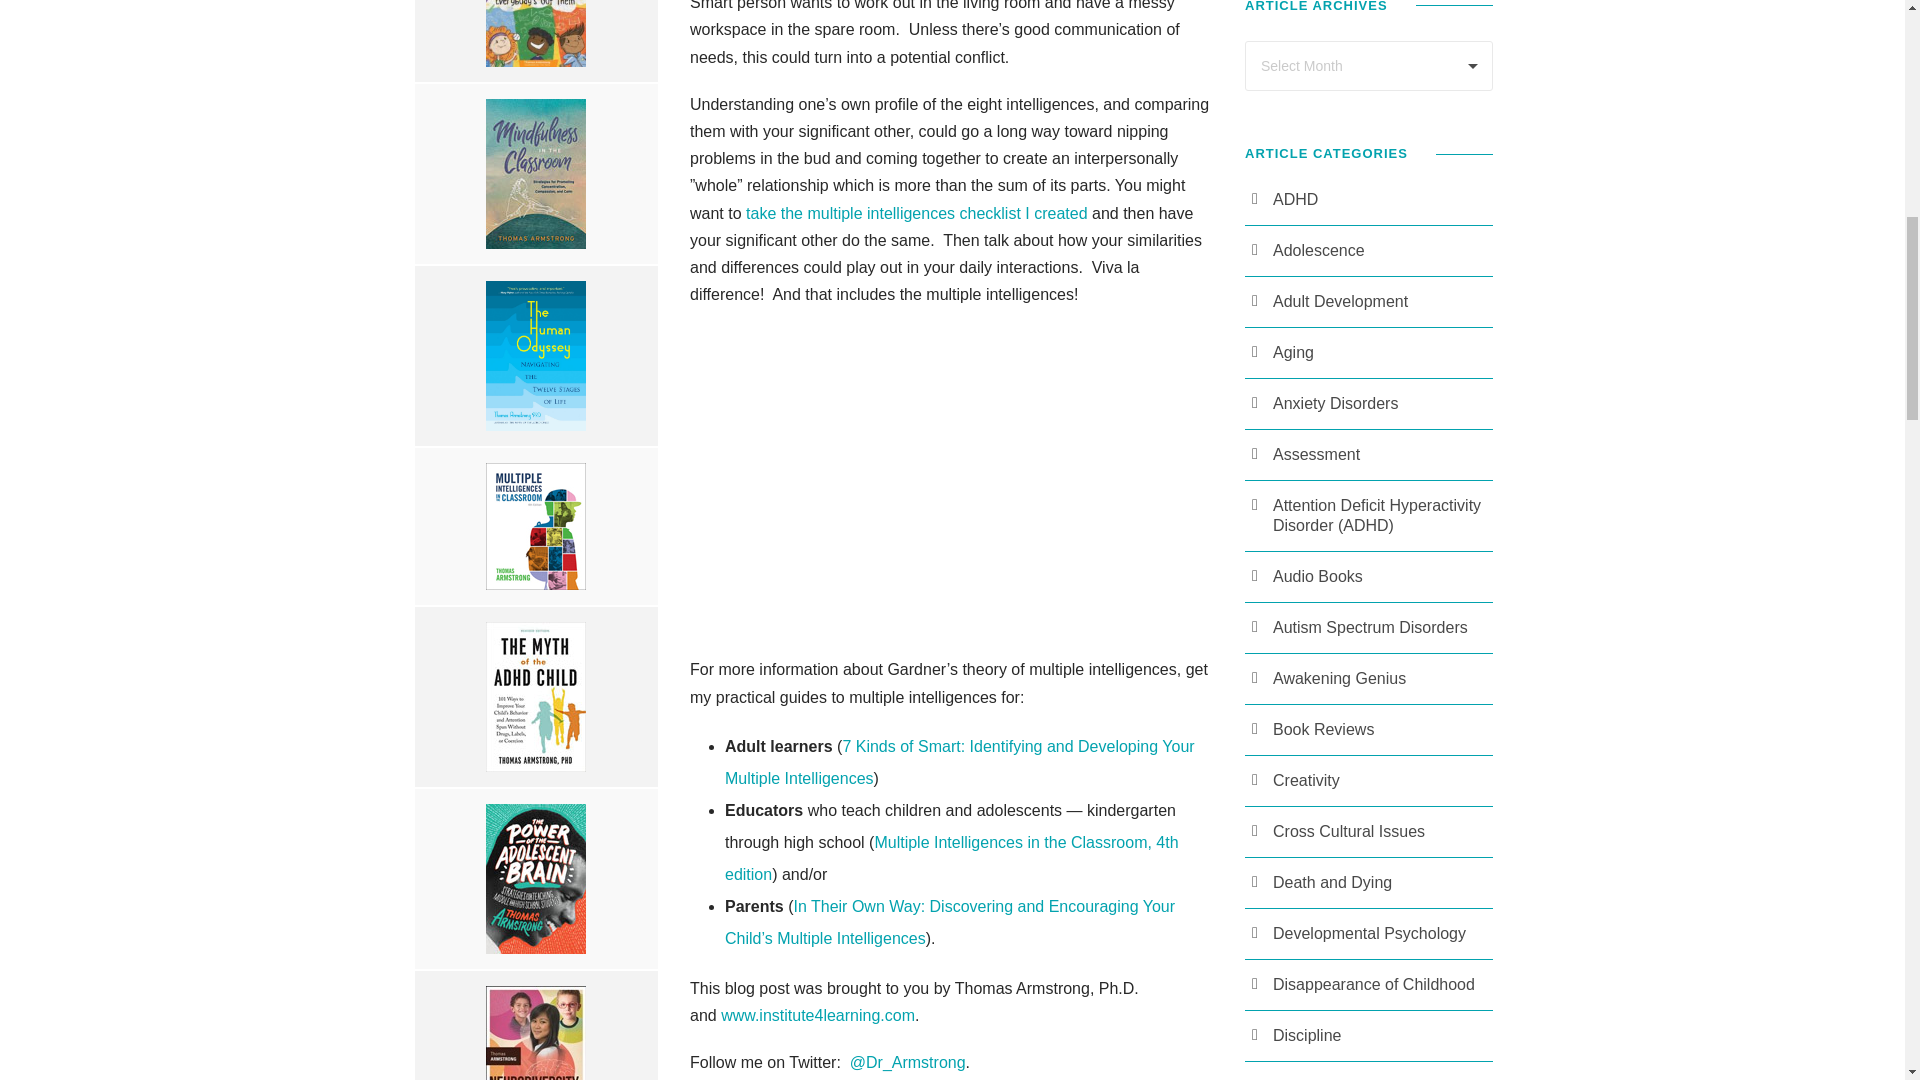  I want to click on YouTube video player, so click(954, 478).